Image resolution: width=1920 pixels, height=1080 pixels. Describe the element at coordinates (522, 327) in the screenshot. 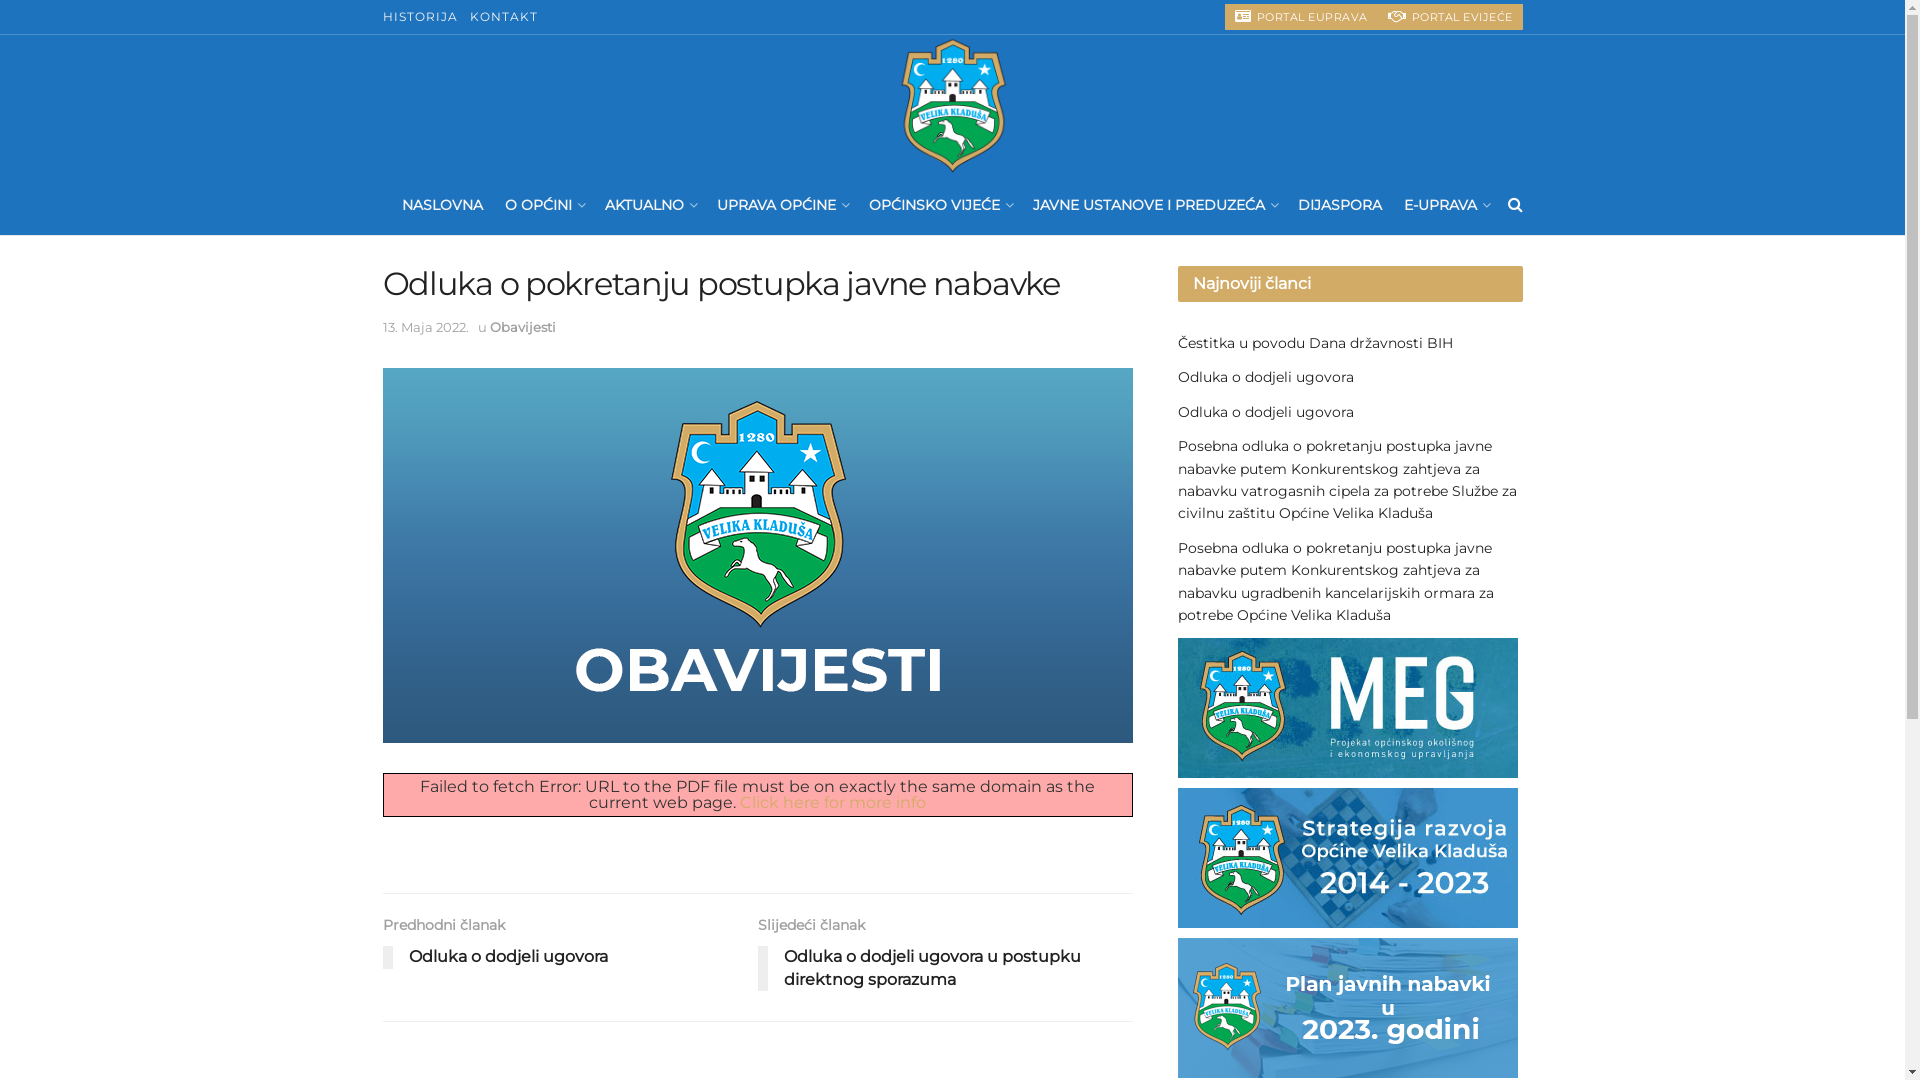

I see `Obavijesti` at that location.